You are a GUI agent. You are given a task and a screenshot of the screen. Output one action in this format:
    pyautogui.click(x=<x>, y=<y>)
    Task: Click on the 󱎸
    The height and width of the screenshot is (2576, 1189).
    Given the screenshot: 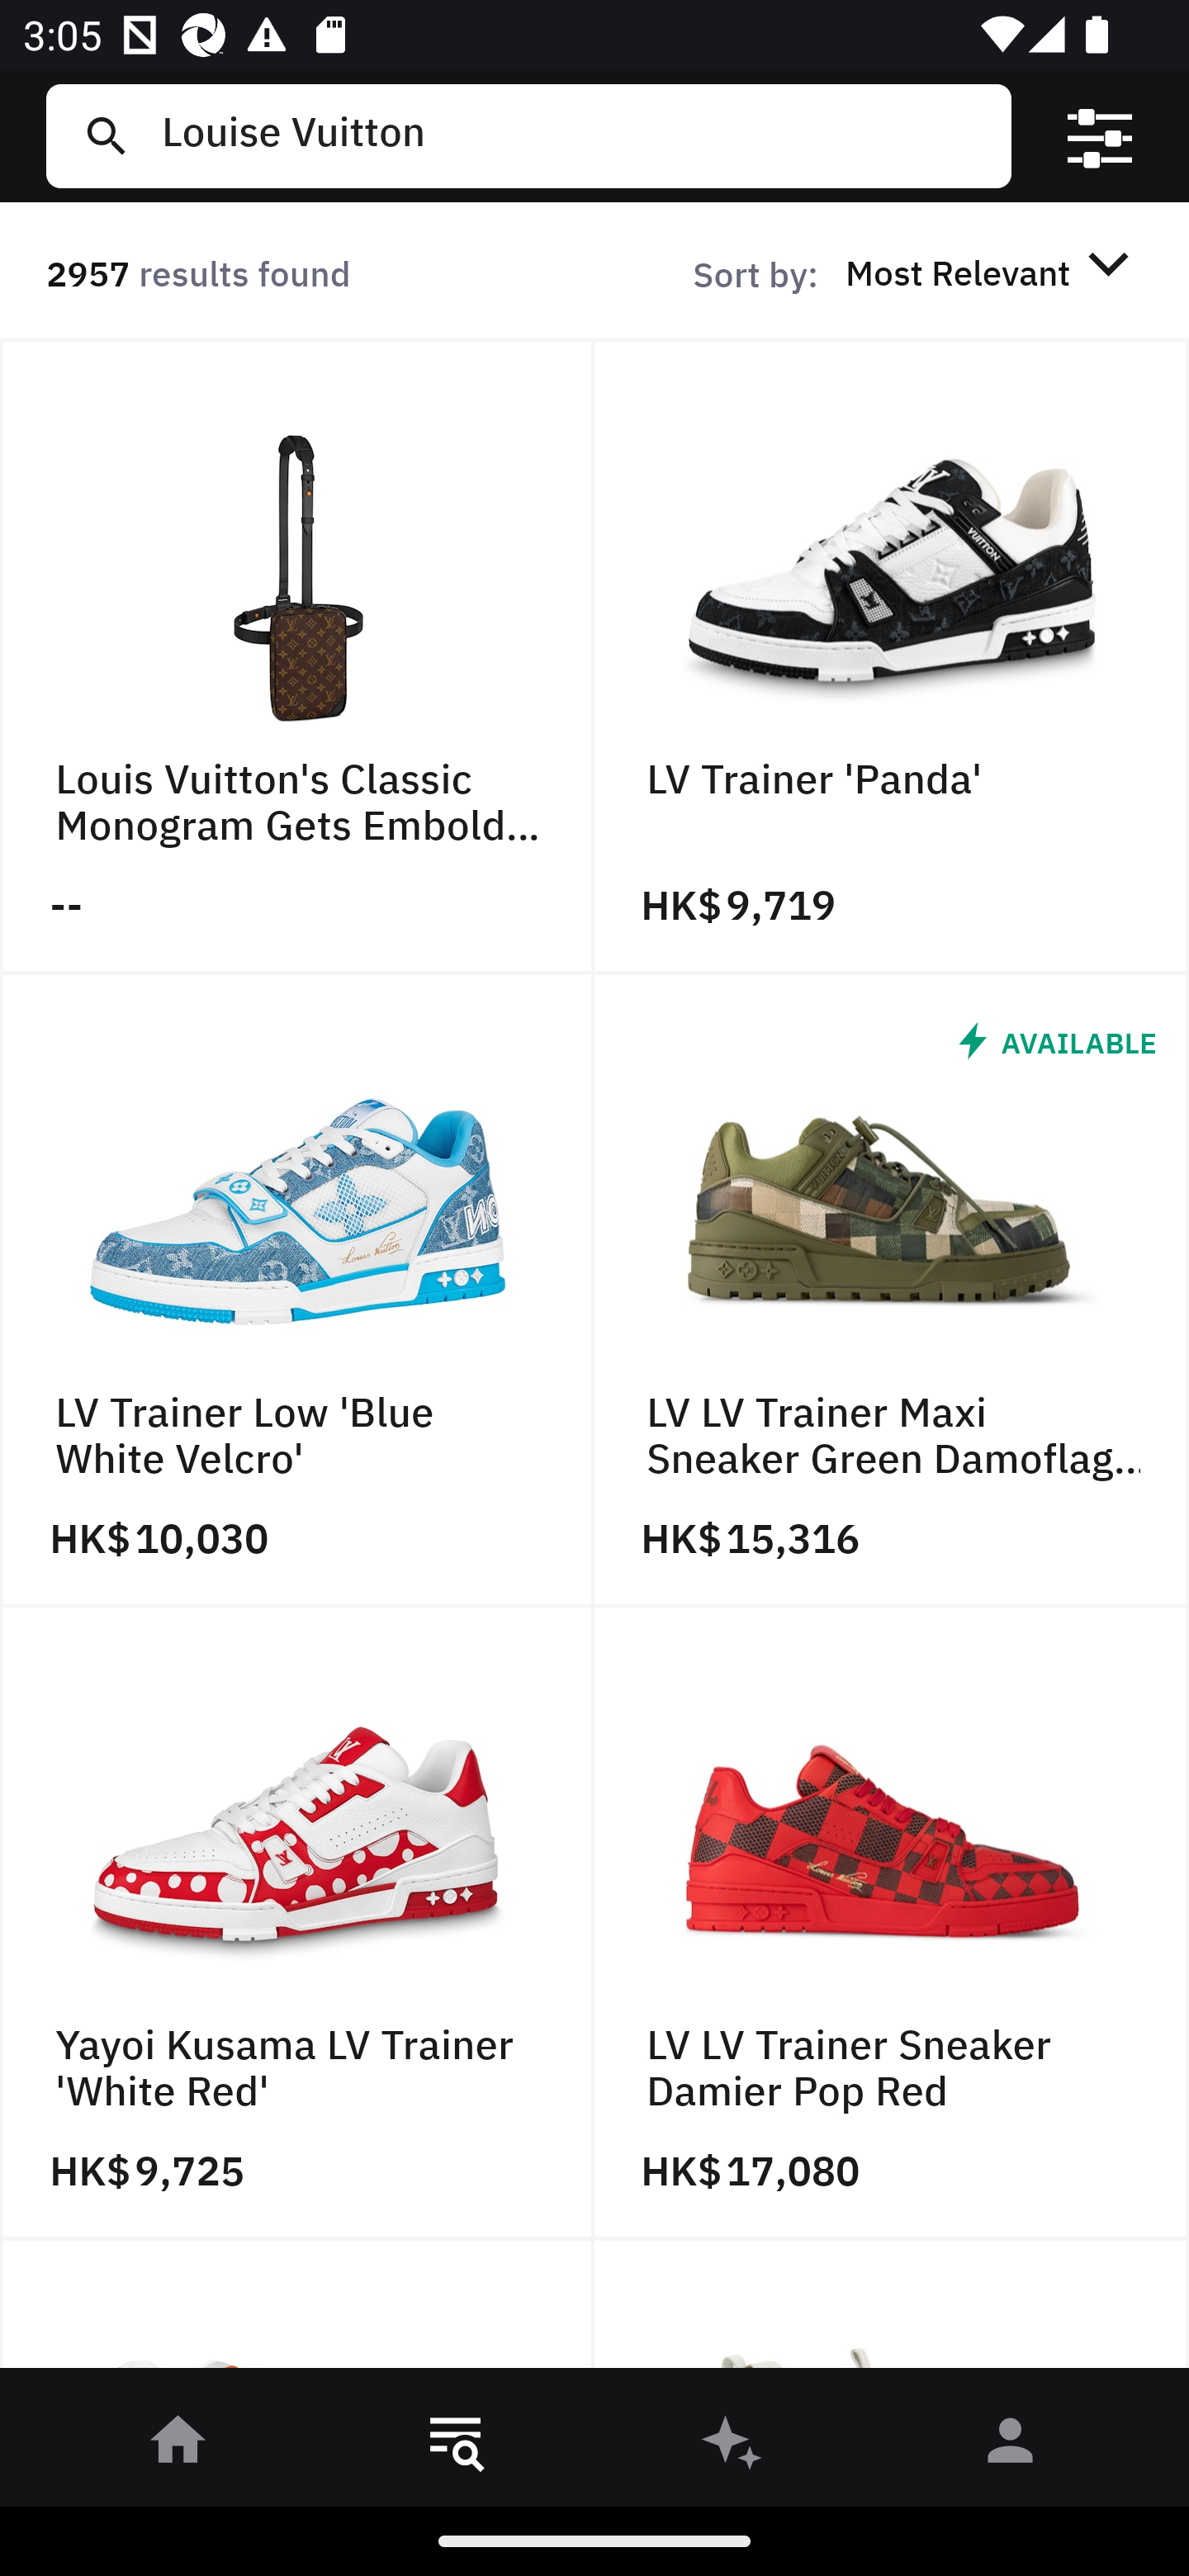 What is the action you would take?
    pyautogui.click(x=456, y=2446)
    